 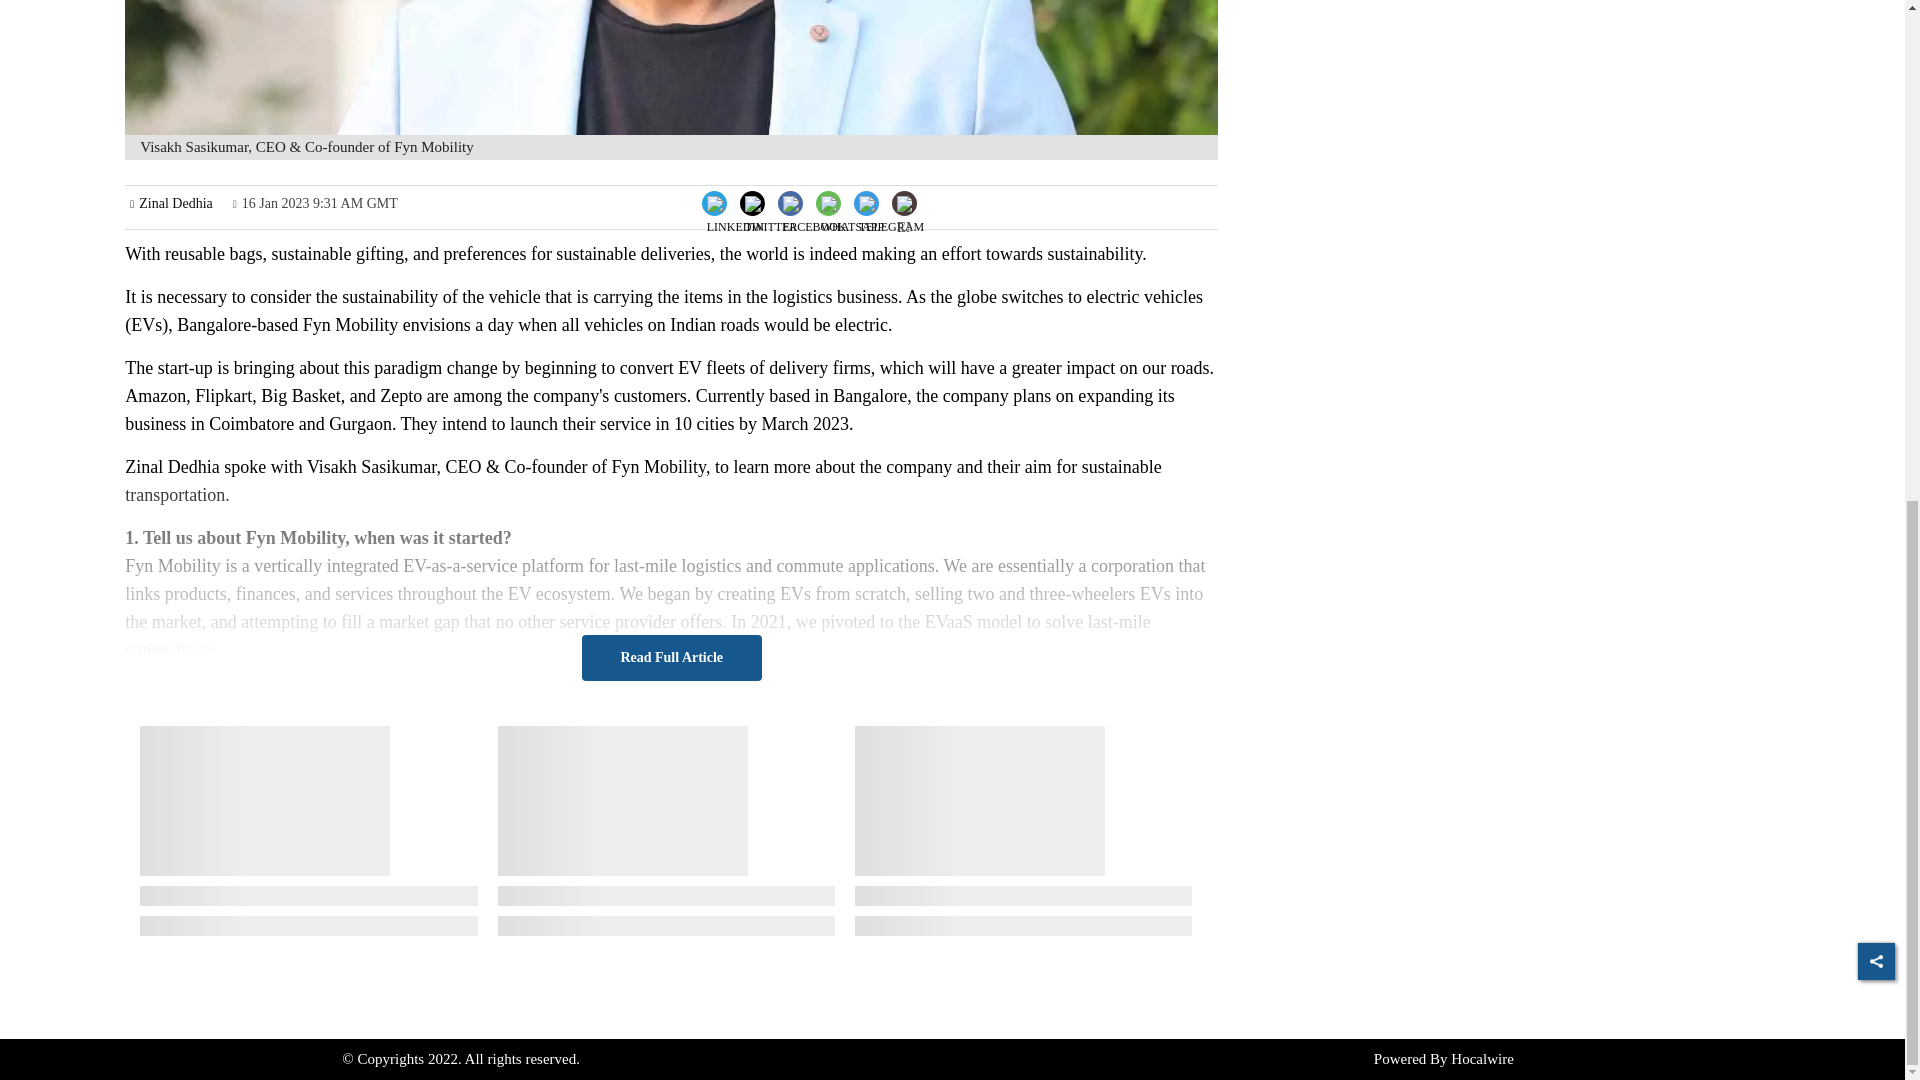 What do you see at coordinates (814, 218) in the screenshot?
I see `facebook` at bounding box center [814, 218].